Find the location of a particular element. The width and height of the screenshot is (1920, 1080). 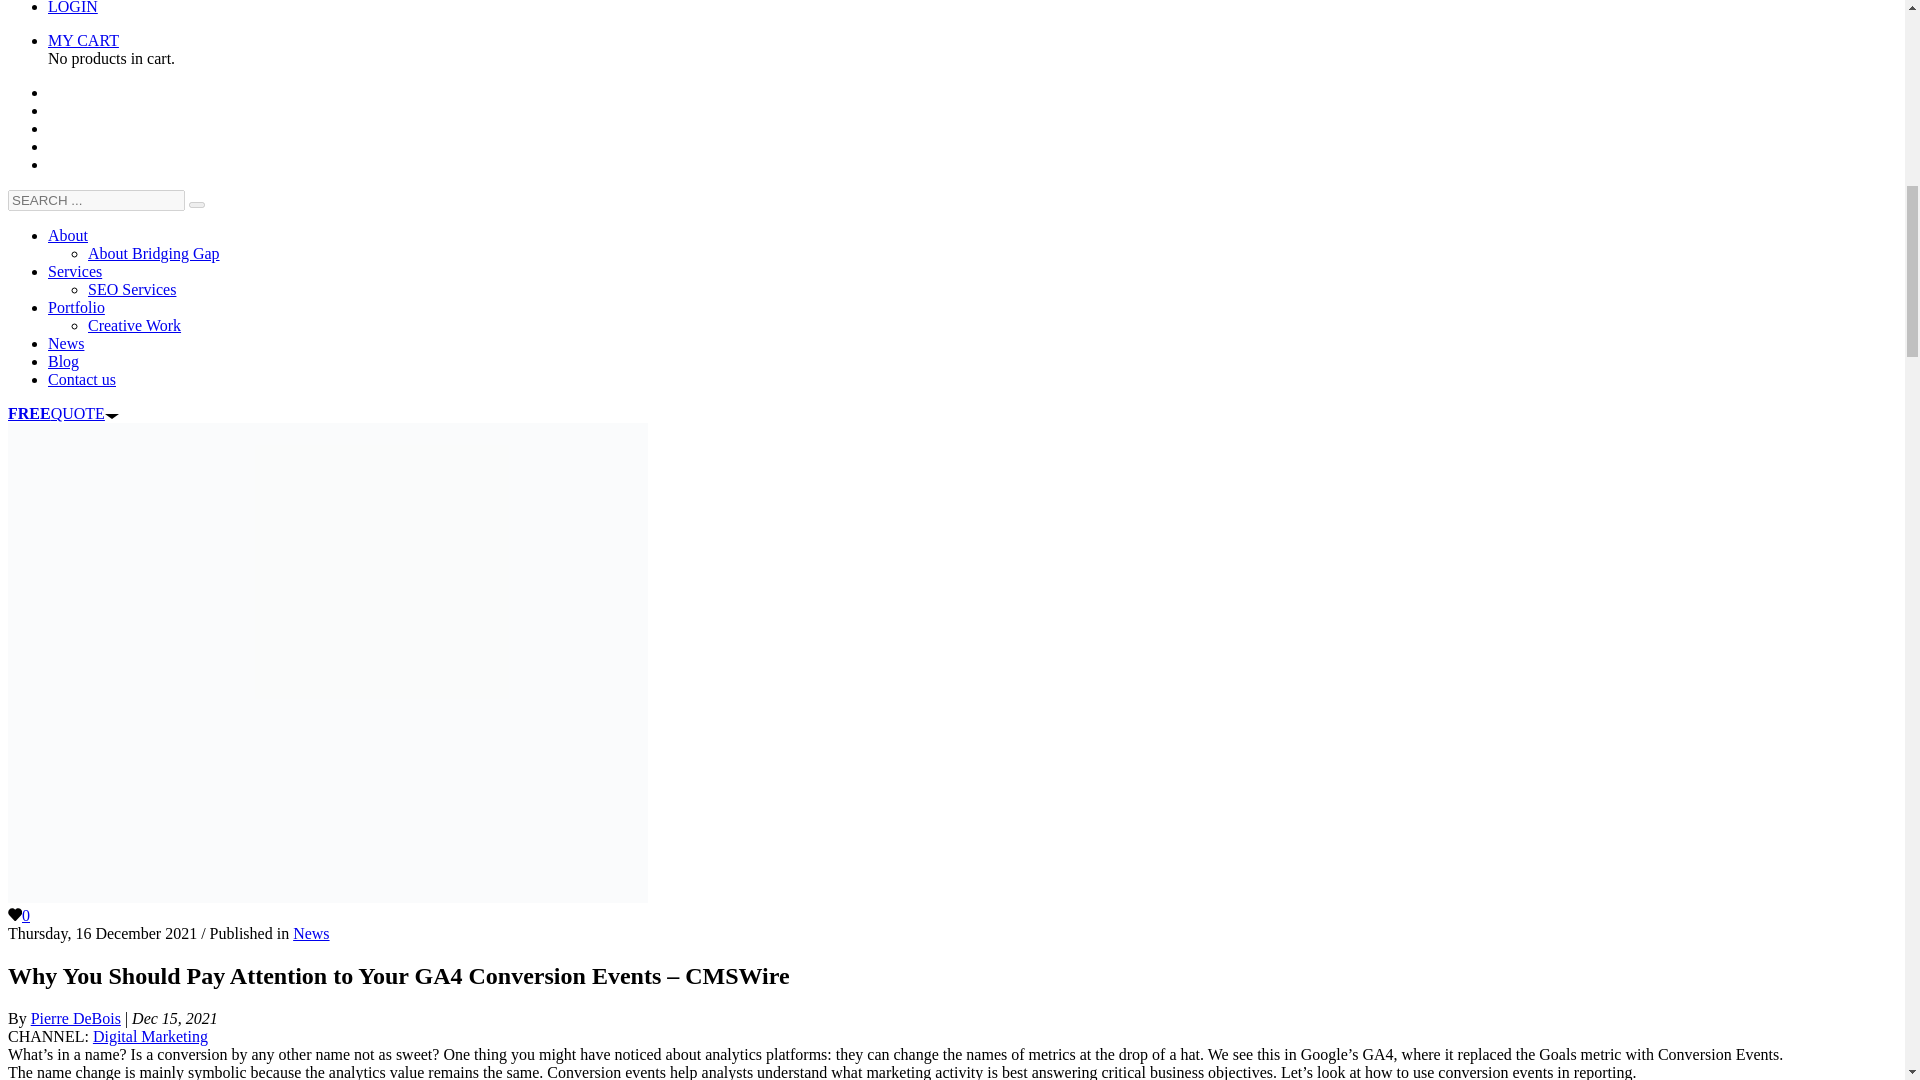

FREEQUOTE is located at coordinates (63, 414).